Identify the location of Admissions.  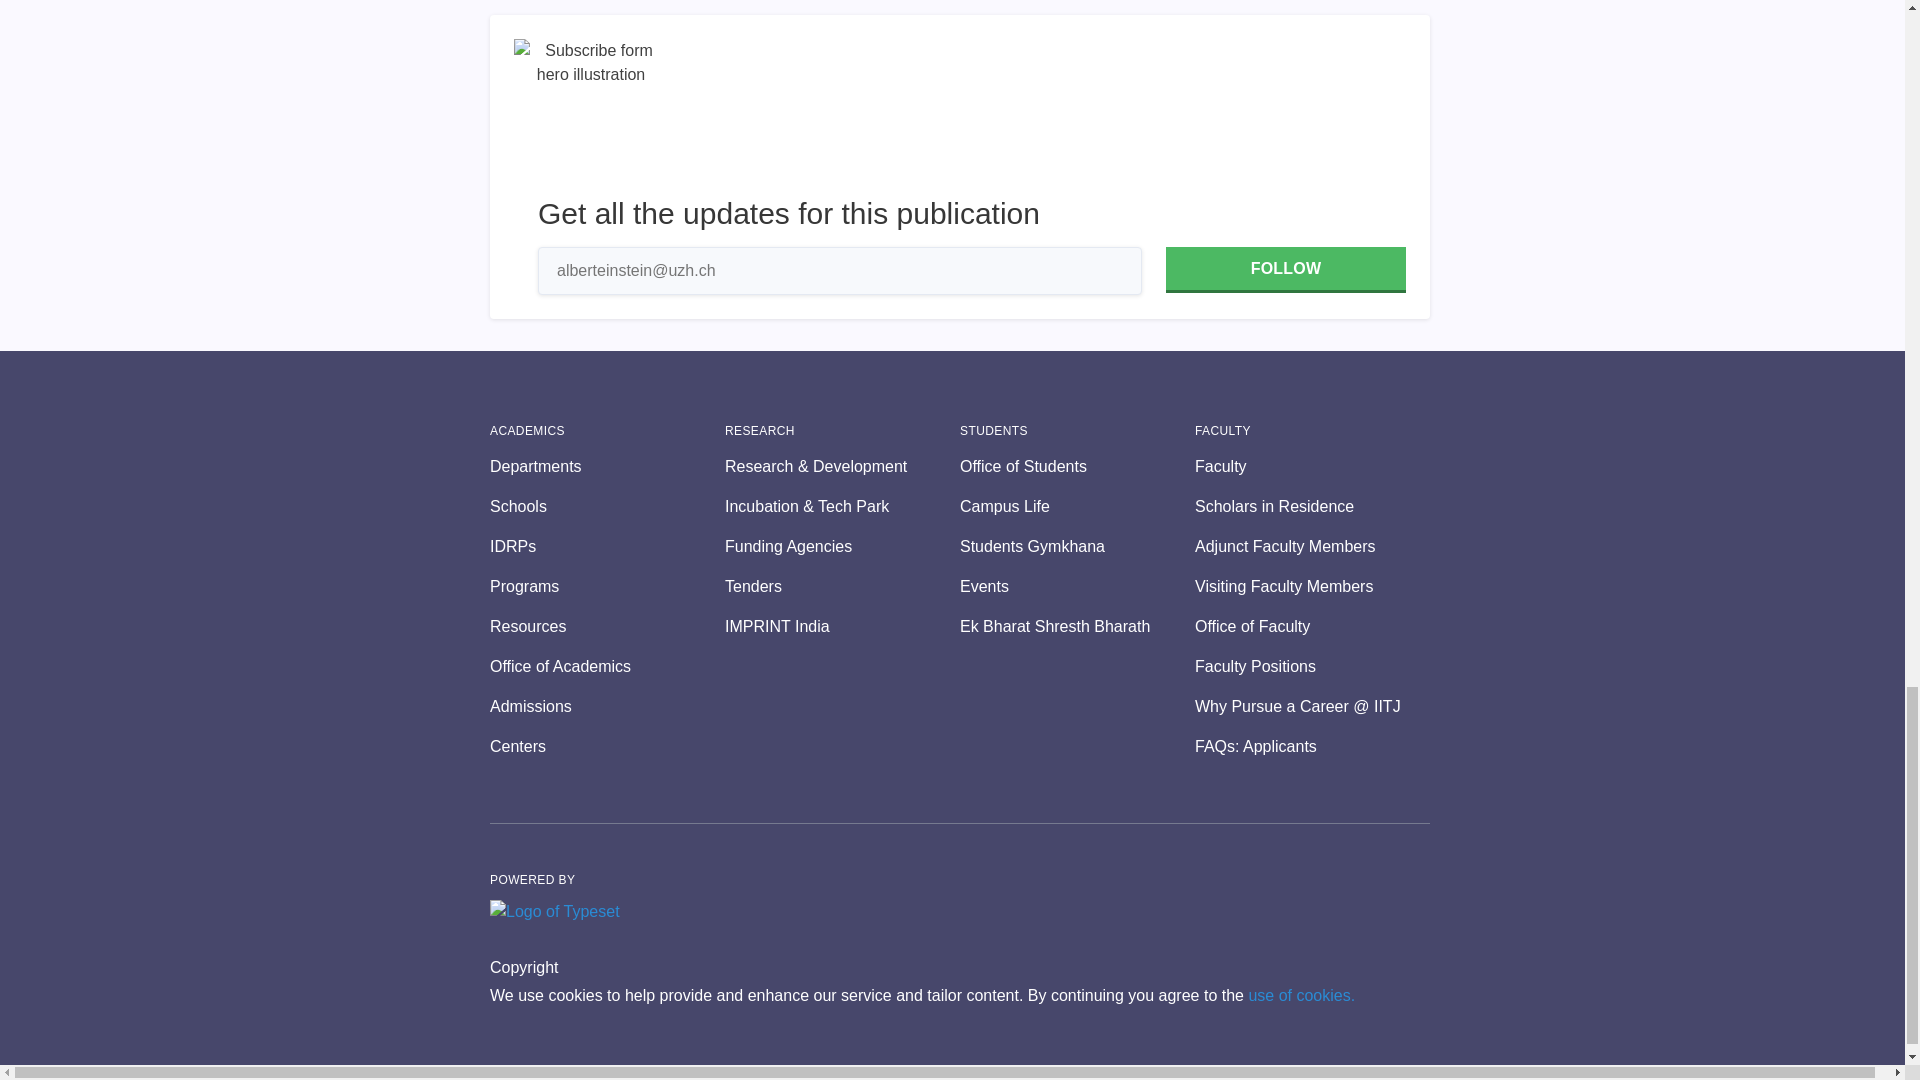
(607, 707).